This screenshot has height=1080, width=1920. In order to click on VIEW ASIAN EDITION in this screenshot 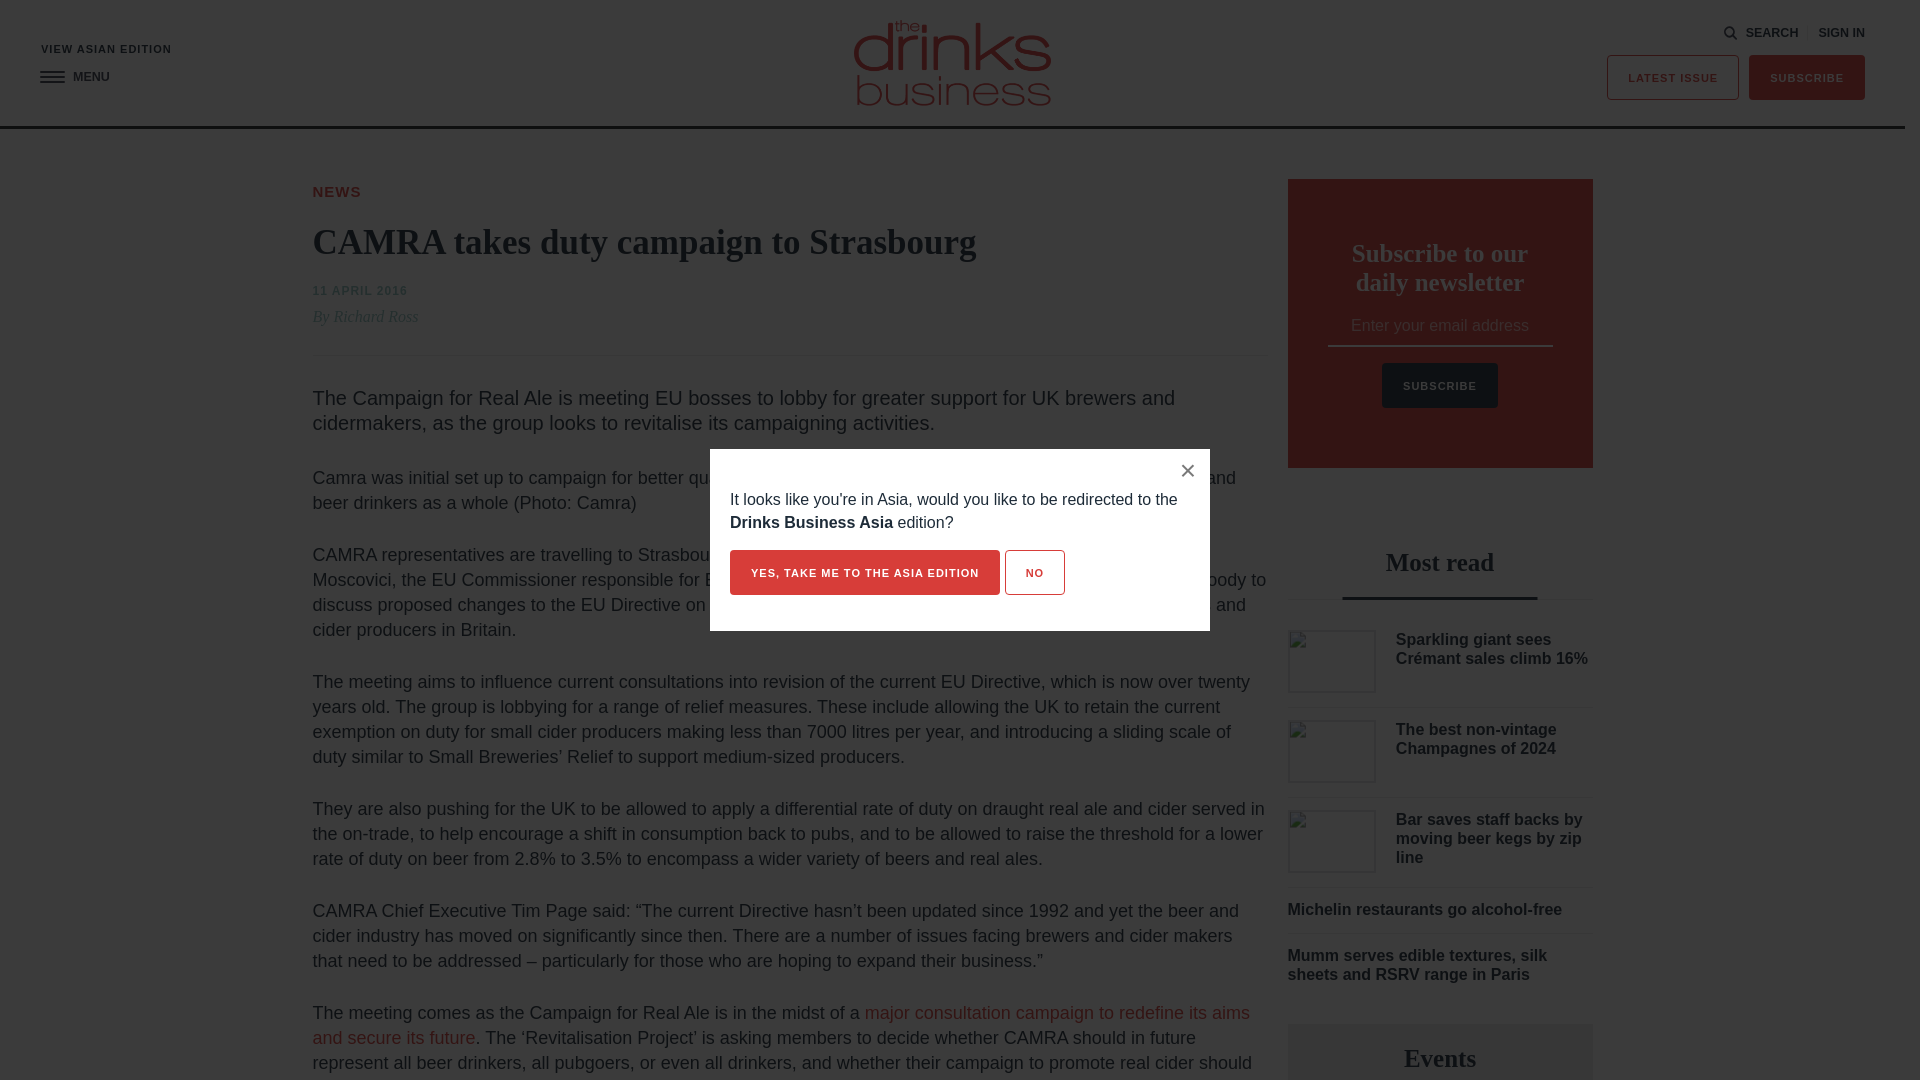, I will do `click(106, 50)`.